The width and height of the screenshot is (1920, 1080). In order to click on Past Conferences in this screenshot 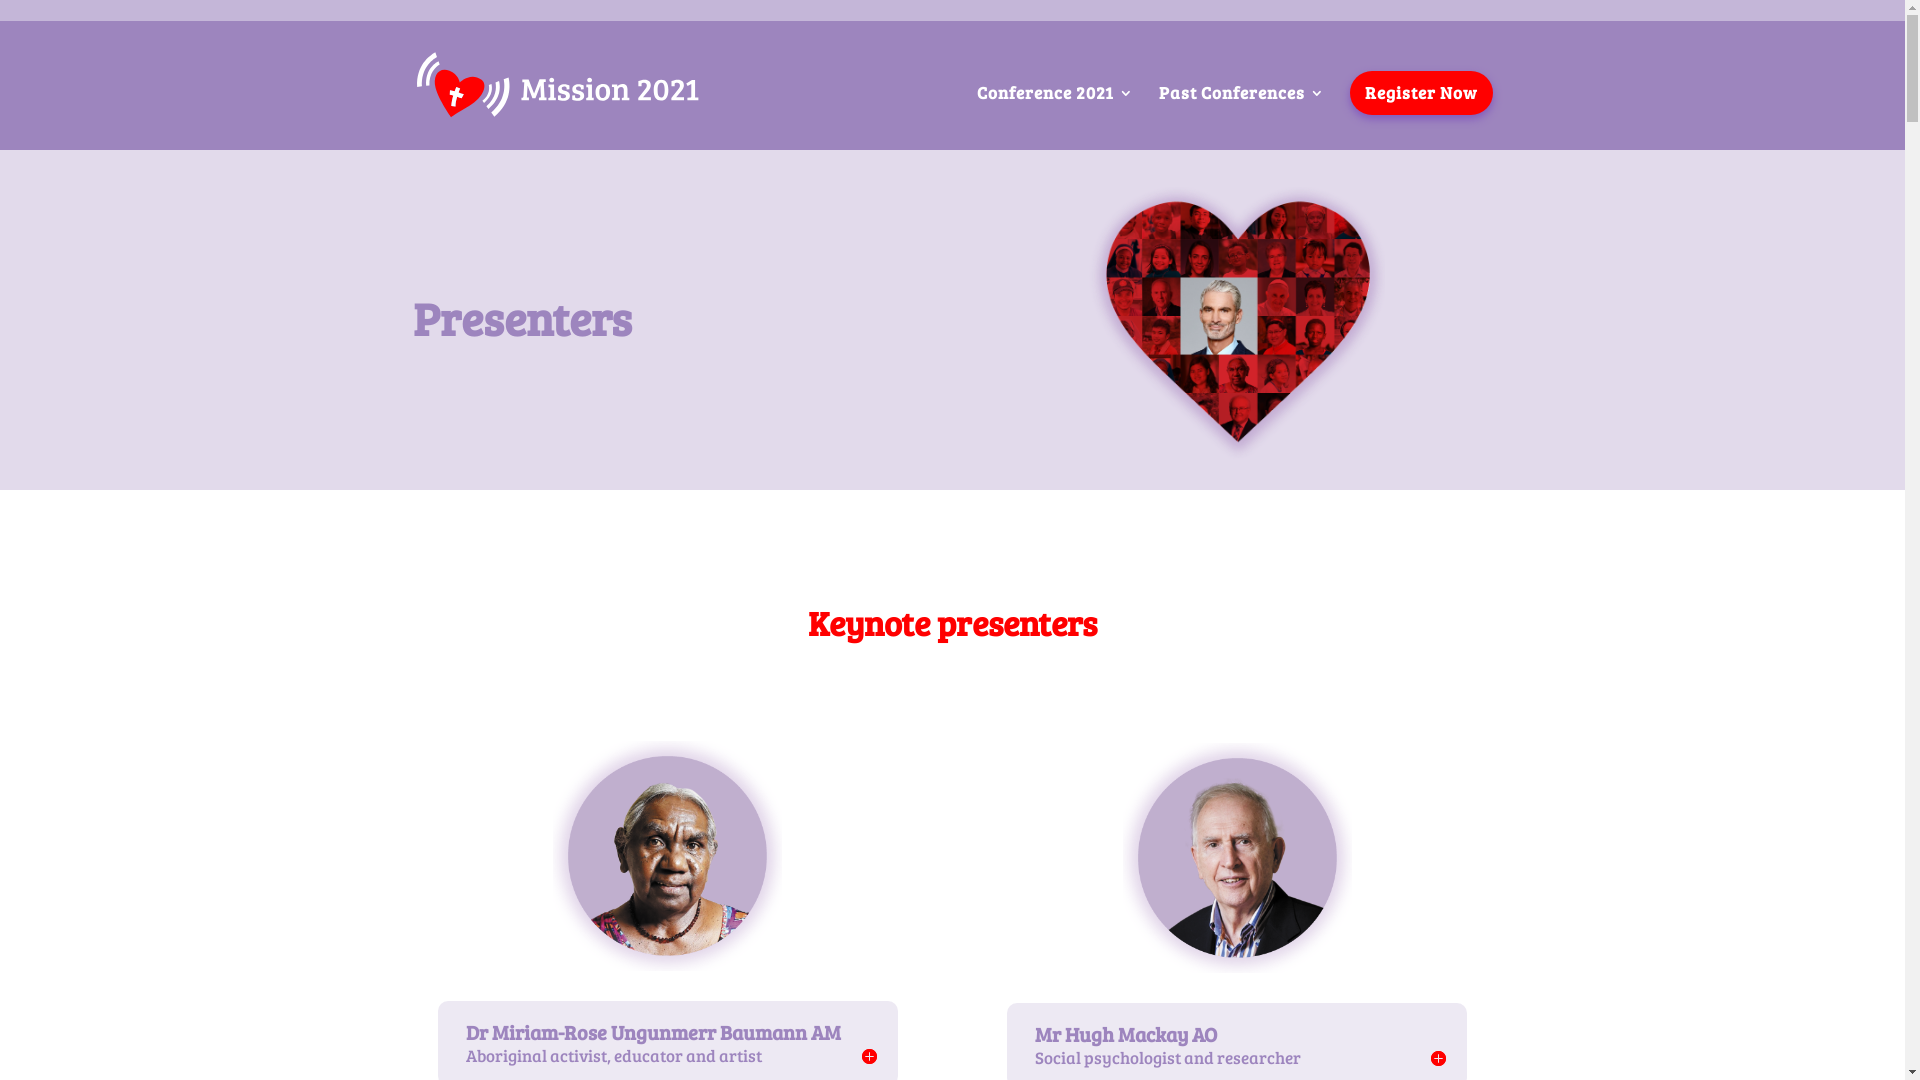, I will do `click(1241, 118)`.